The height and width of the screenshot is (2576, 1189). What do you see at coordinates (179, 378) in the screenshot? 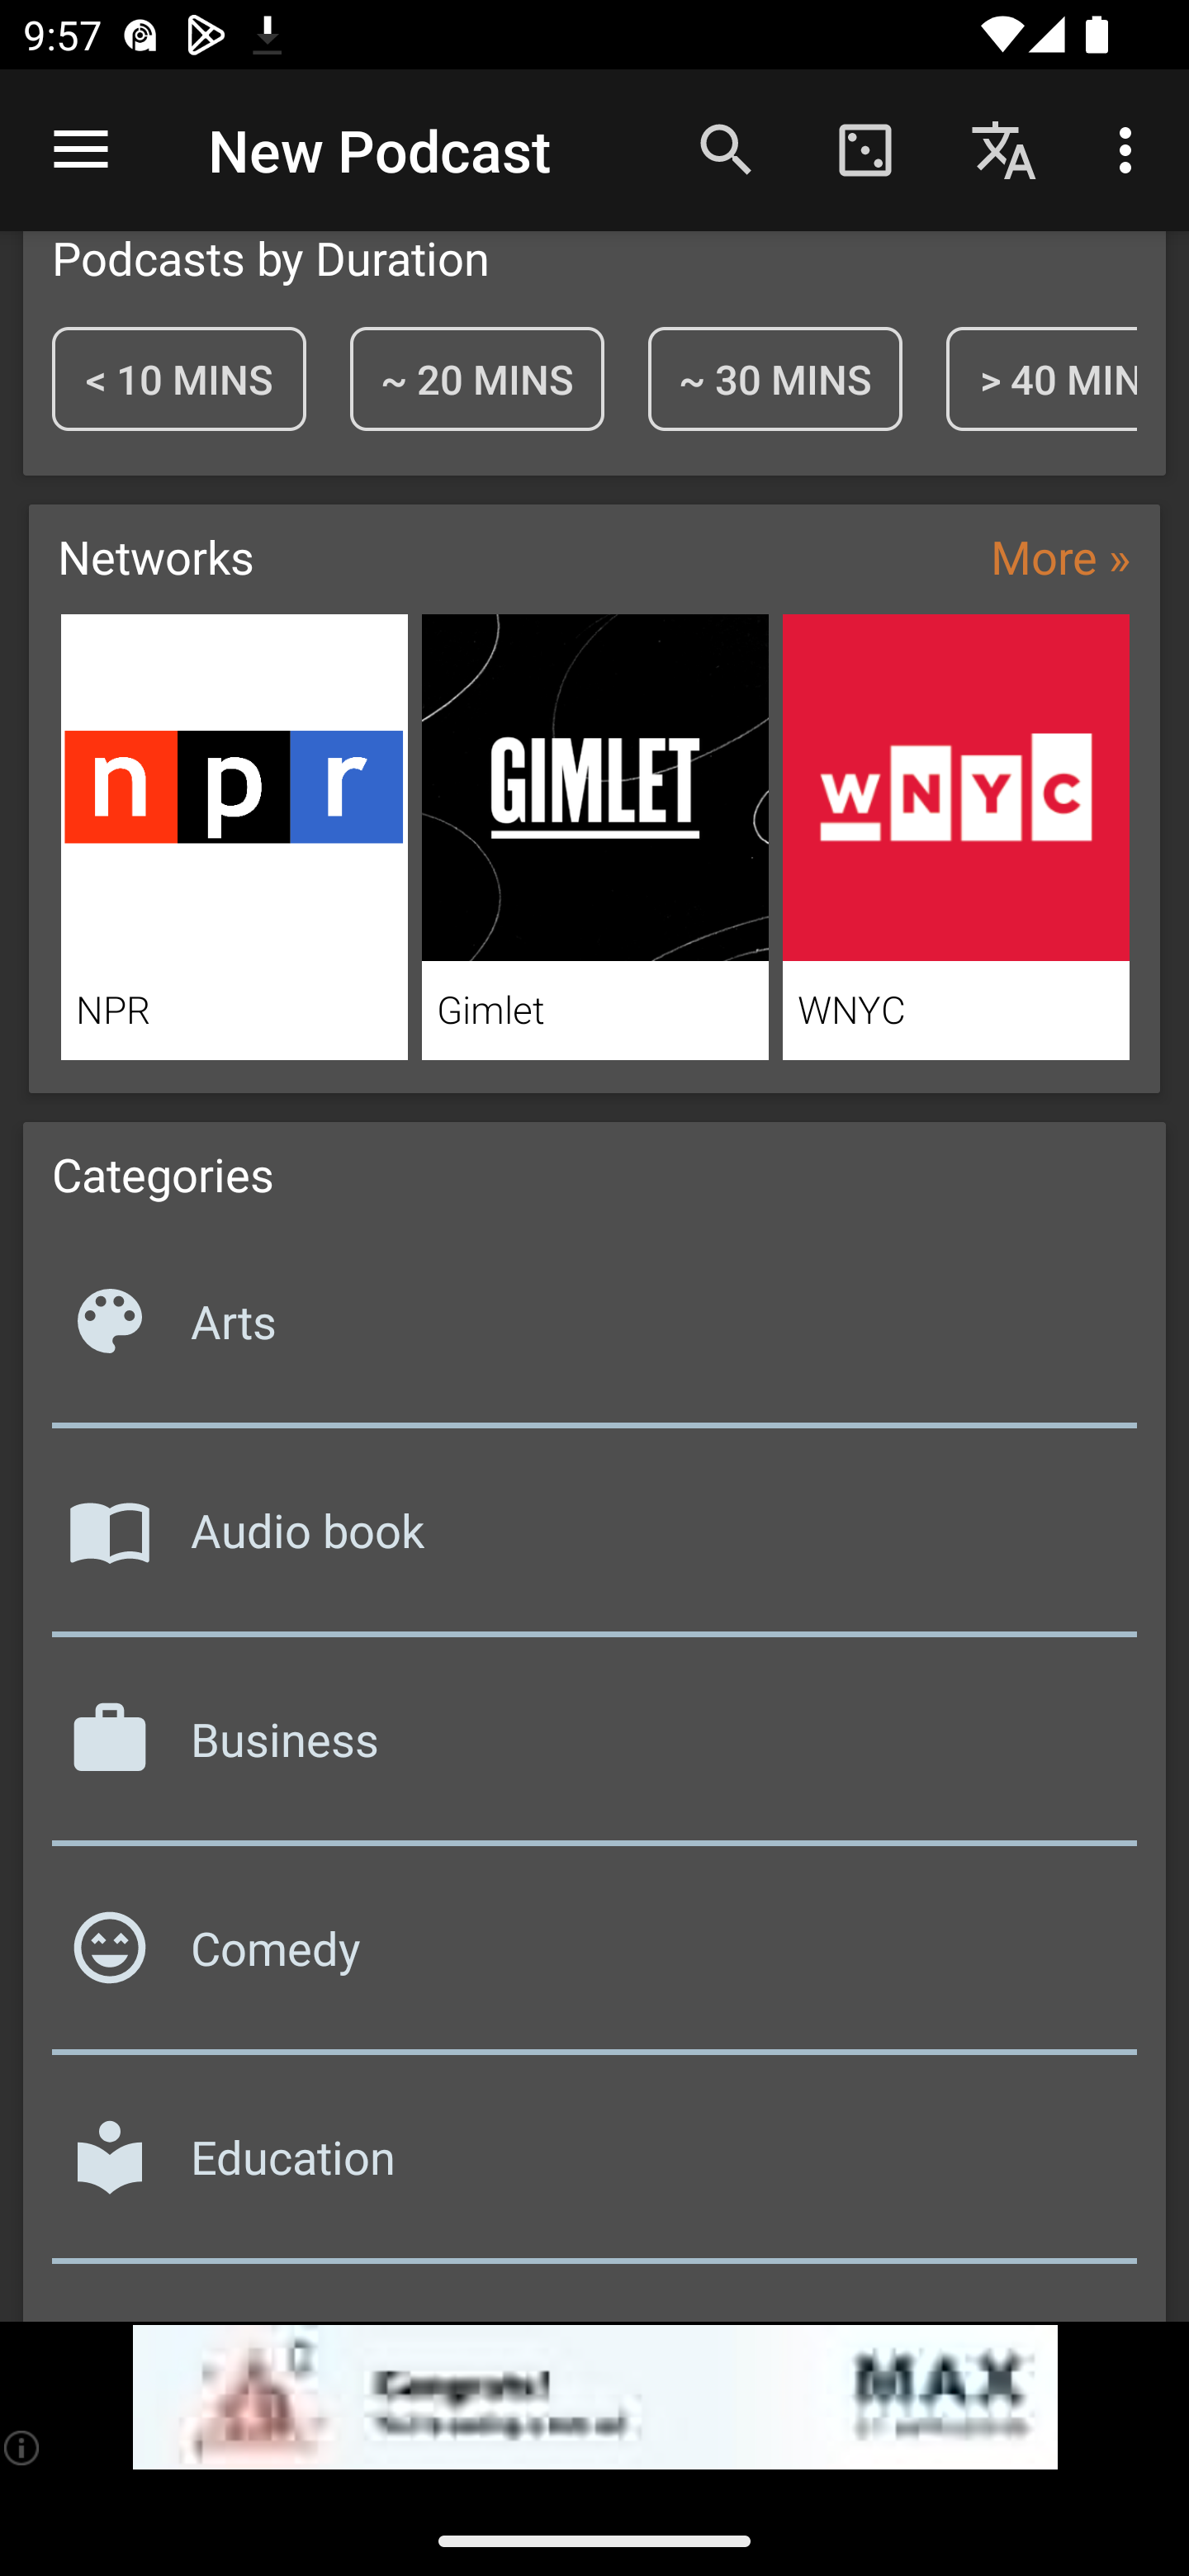
I see `< 10 MINS` at bounding box center [179, 378].